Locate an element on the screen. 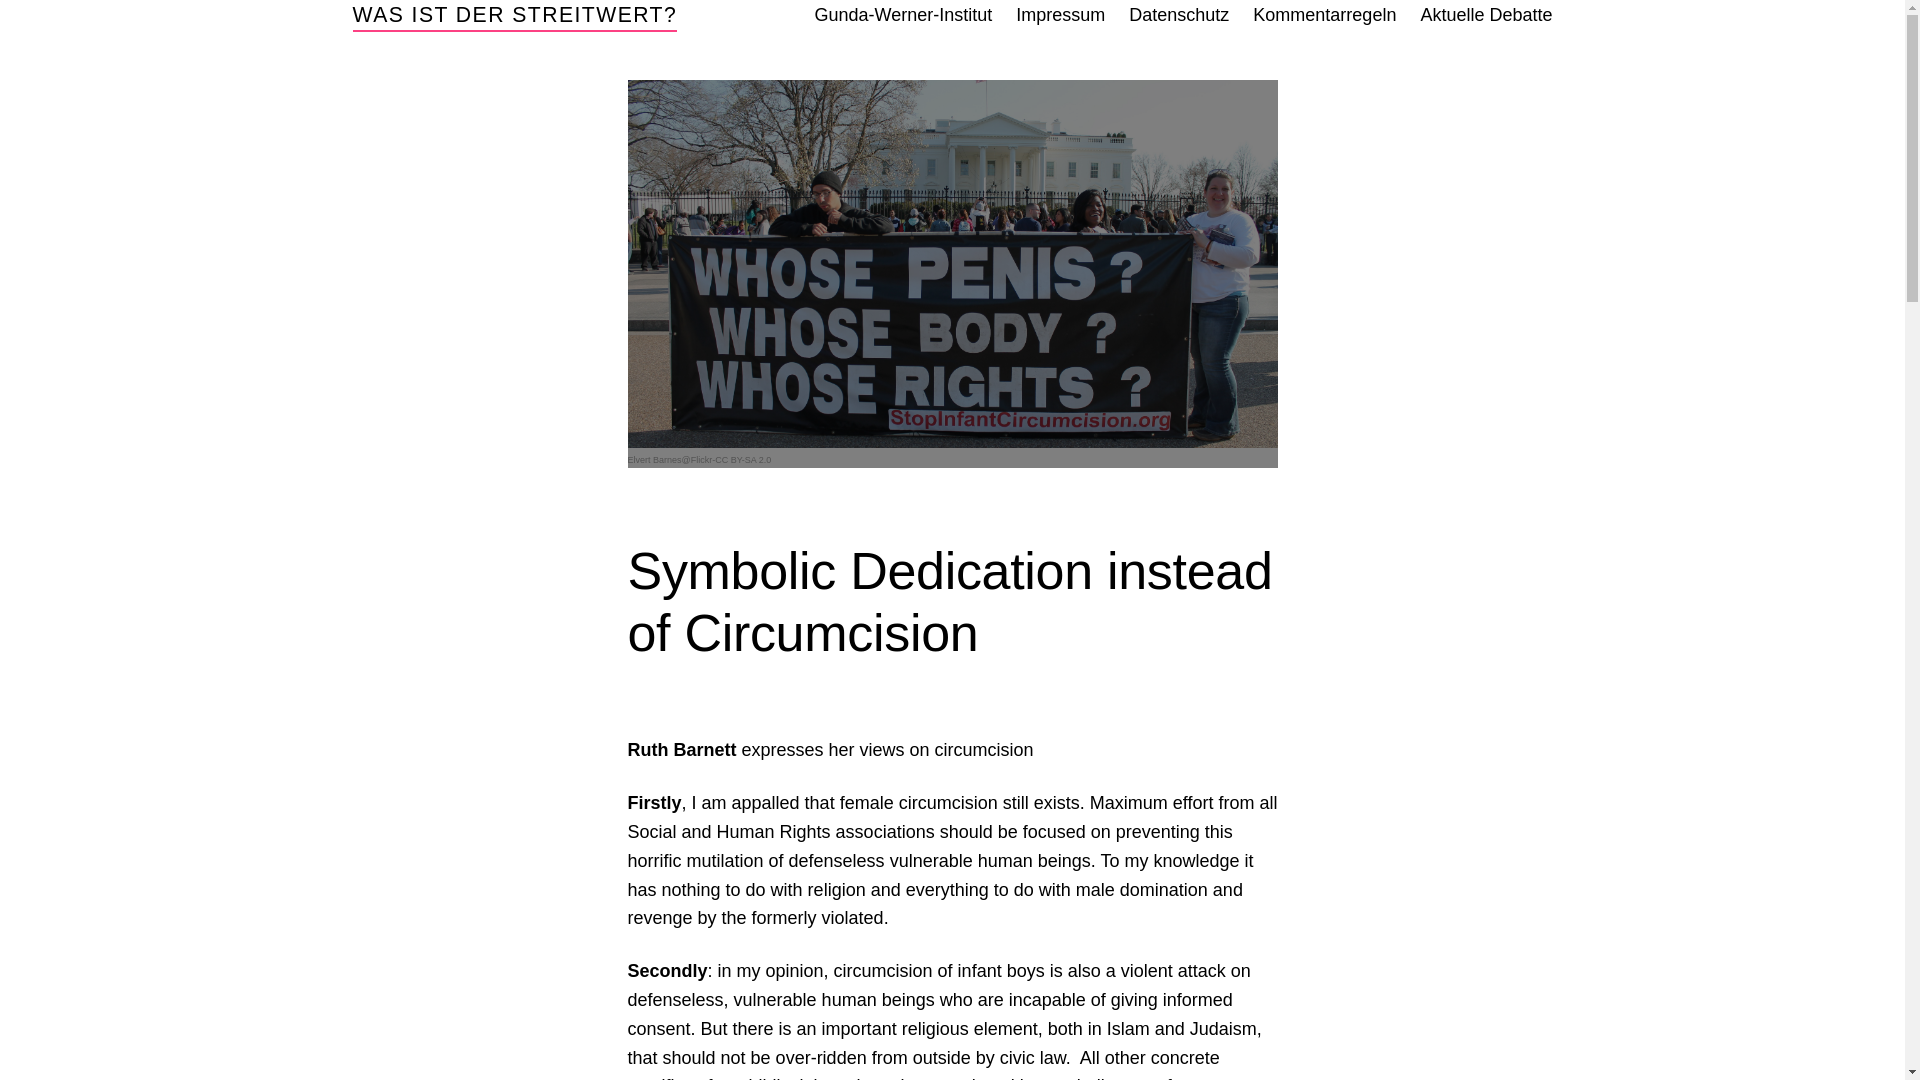 This screenshot has width=1920, height=1080. Gunda-Werner-Institut is located at coordinates (903, 16).